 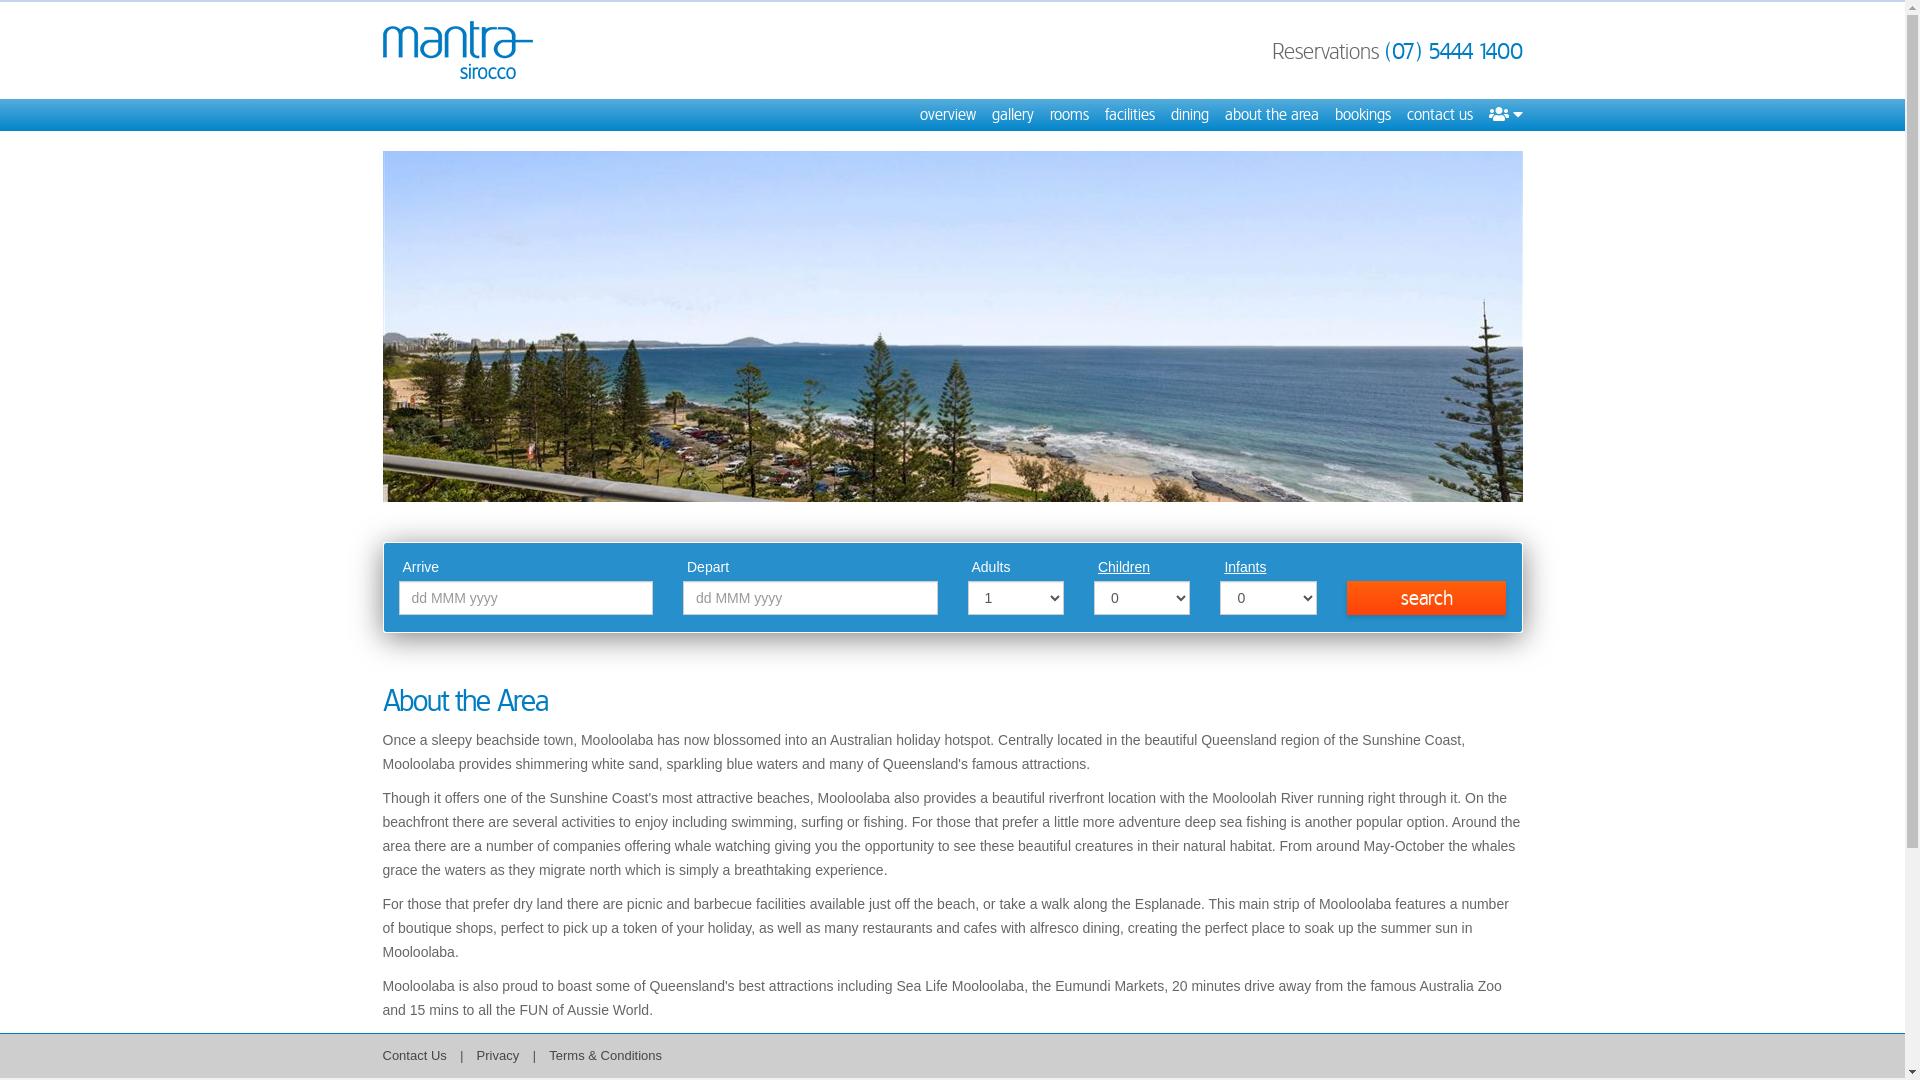 I want to click on Contact Us, so click(x=414, y=1056).